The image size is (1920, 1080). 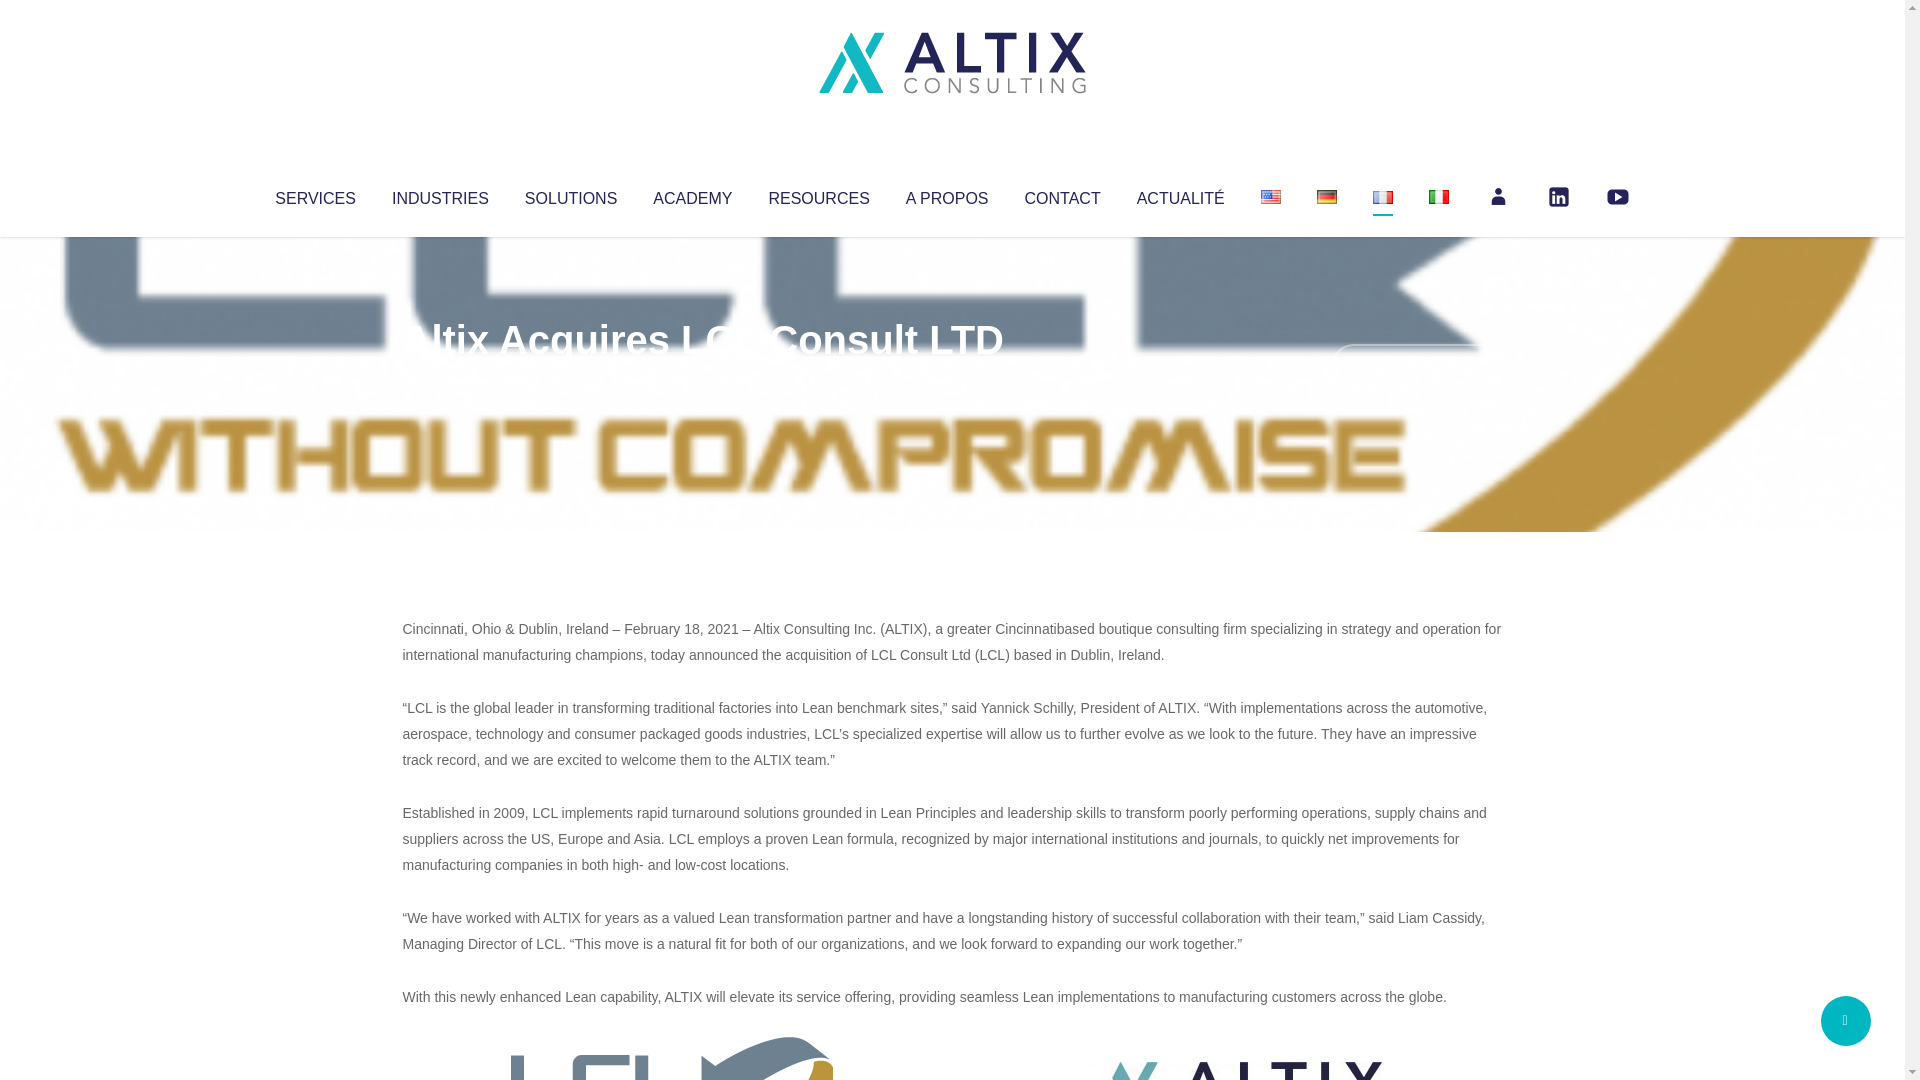 I want to click on Uncategorized, so click(x=699, y=380).